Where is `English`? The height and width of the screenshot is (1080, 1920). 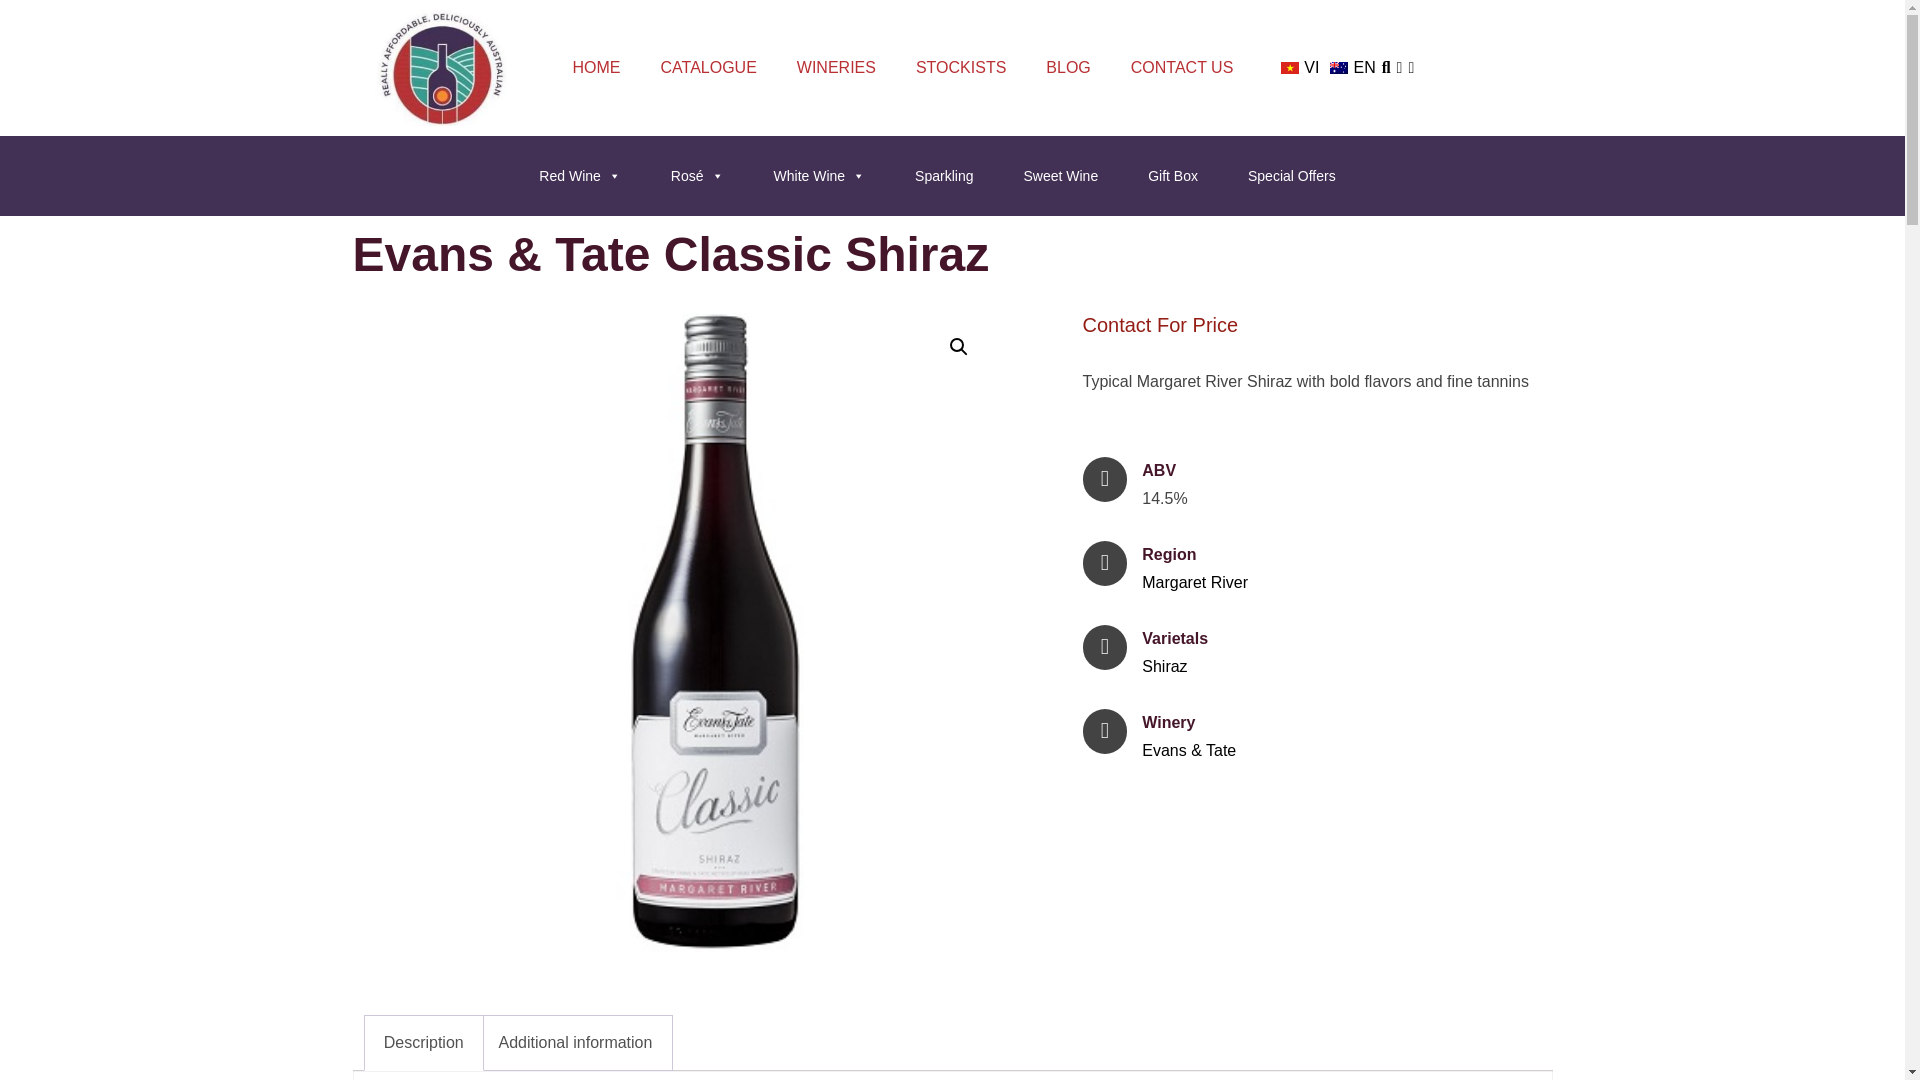 English is located at coordinates (1338, 68).